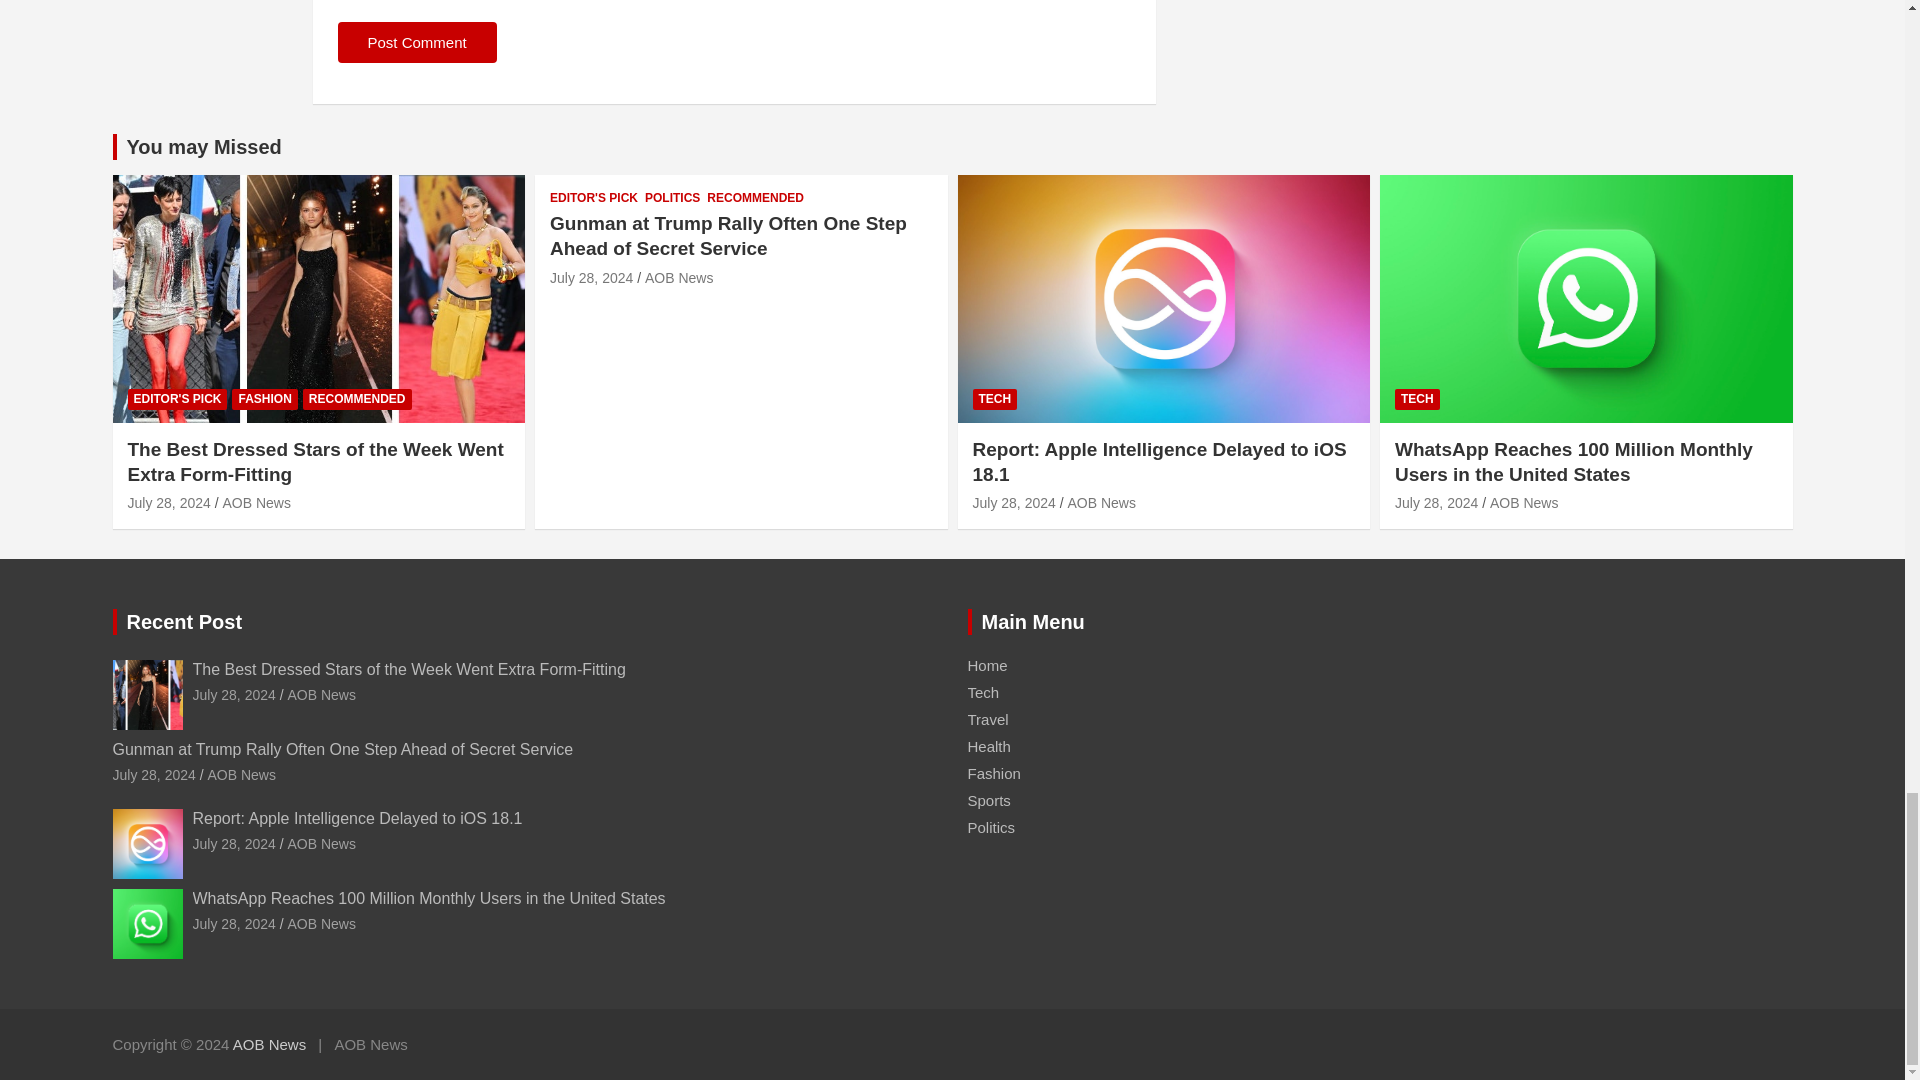  I want to click on Post Comment, so click(417, 42).